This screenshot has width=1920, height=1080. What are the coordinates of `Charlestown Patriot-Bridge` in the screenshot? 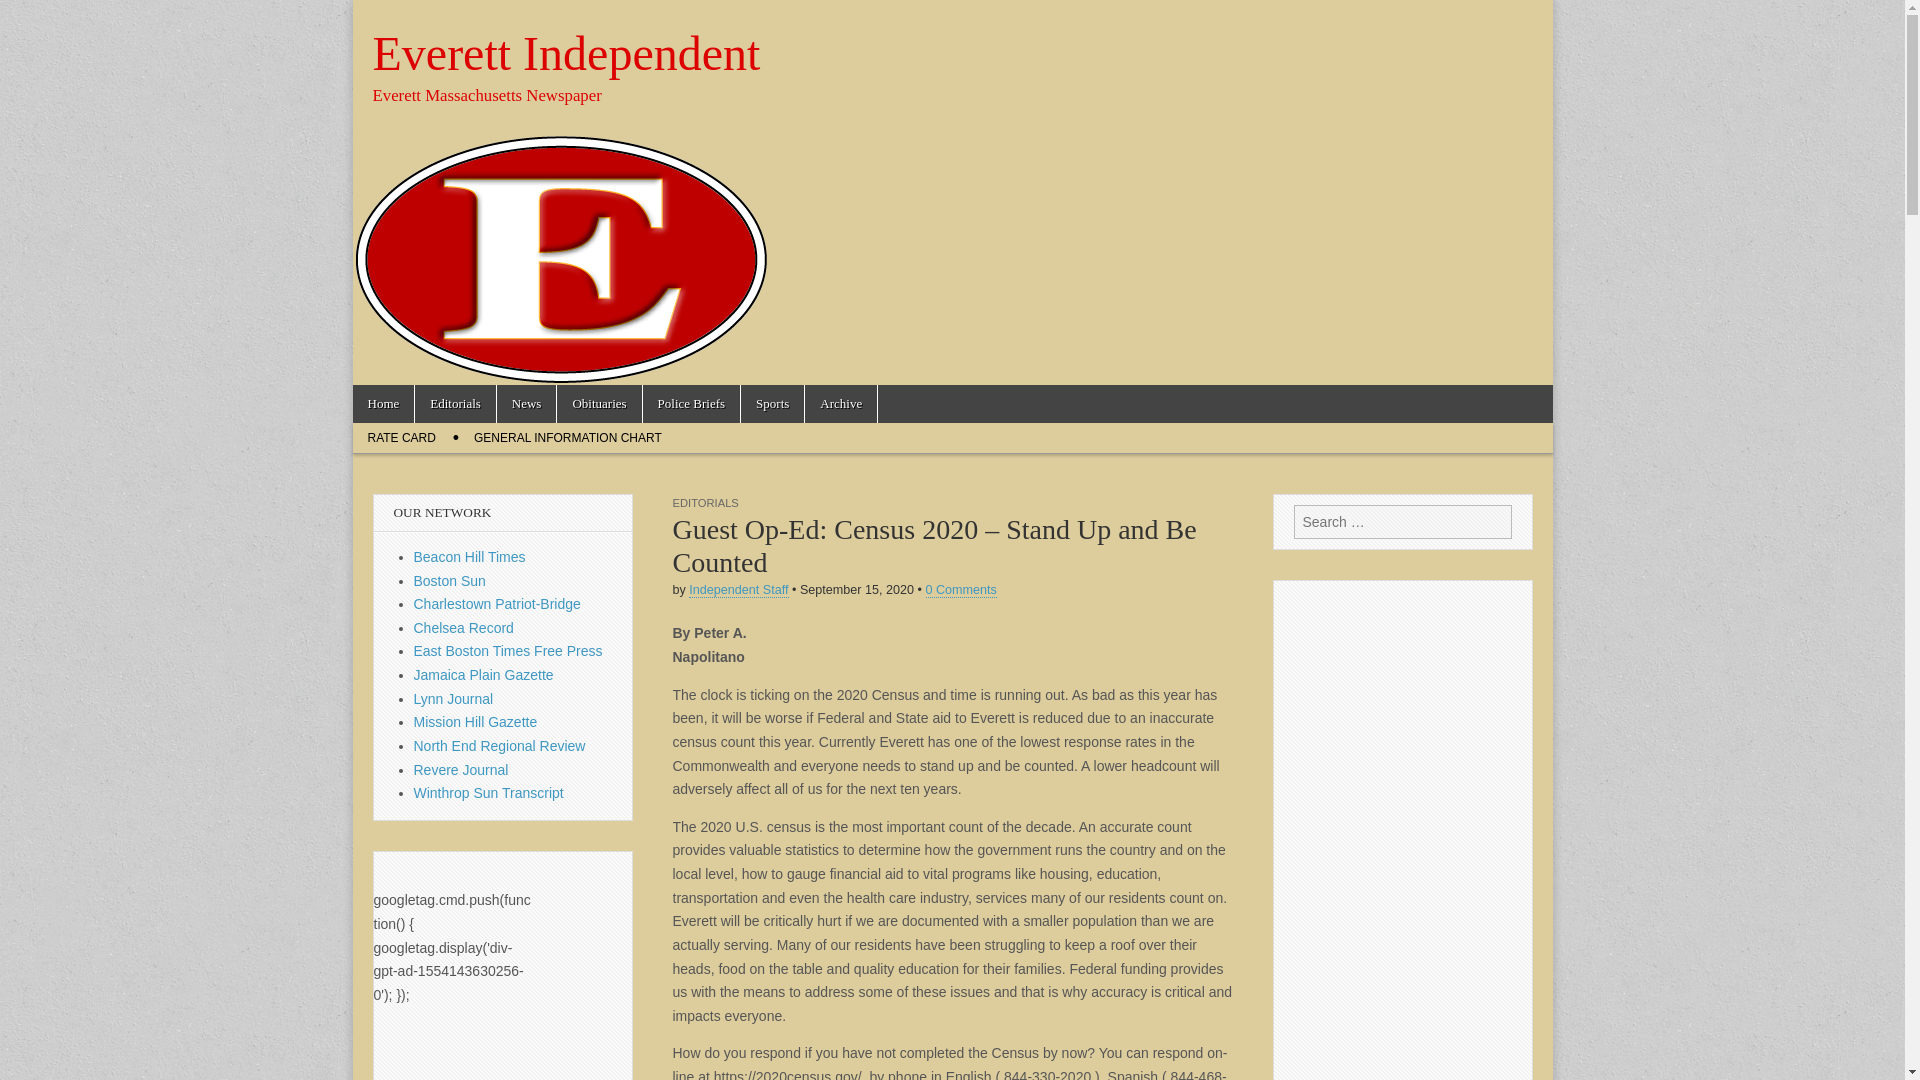 It's located at (498, 604).